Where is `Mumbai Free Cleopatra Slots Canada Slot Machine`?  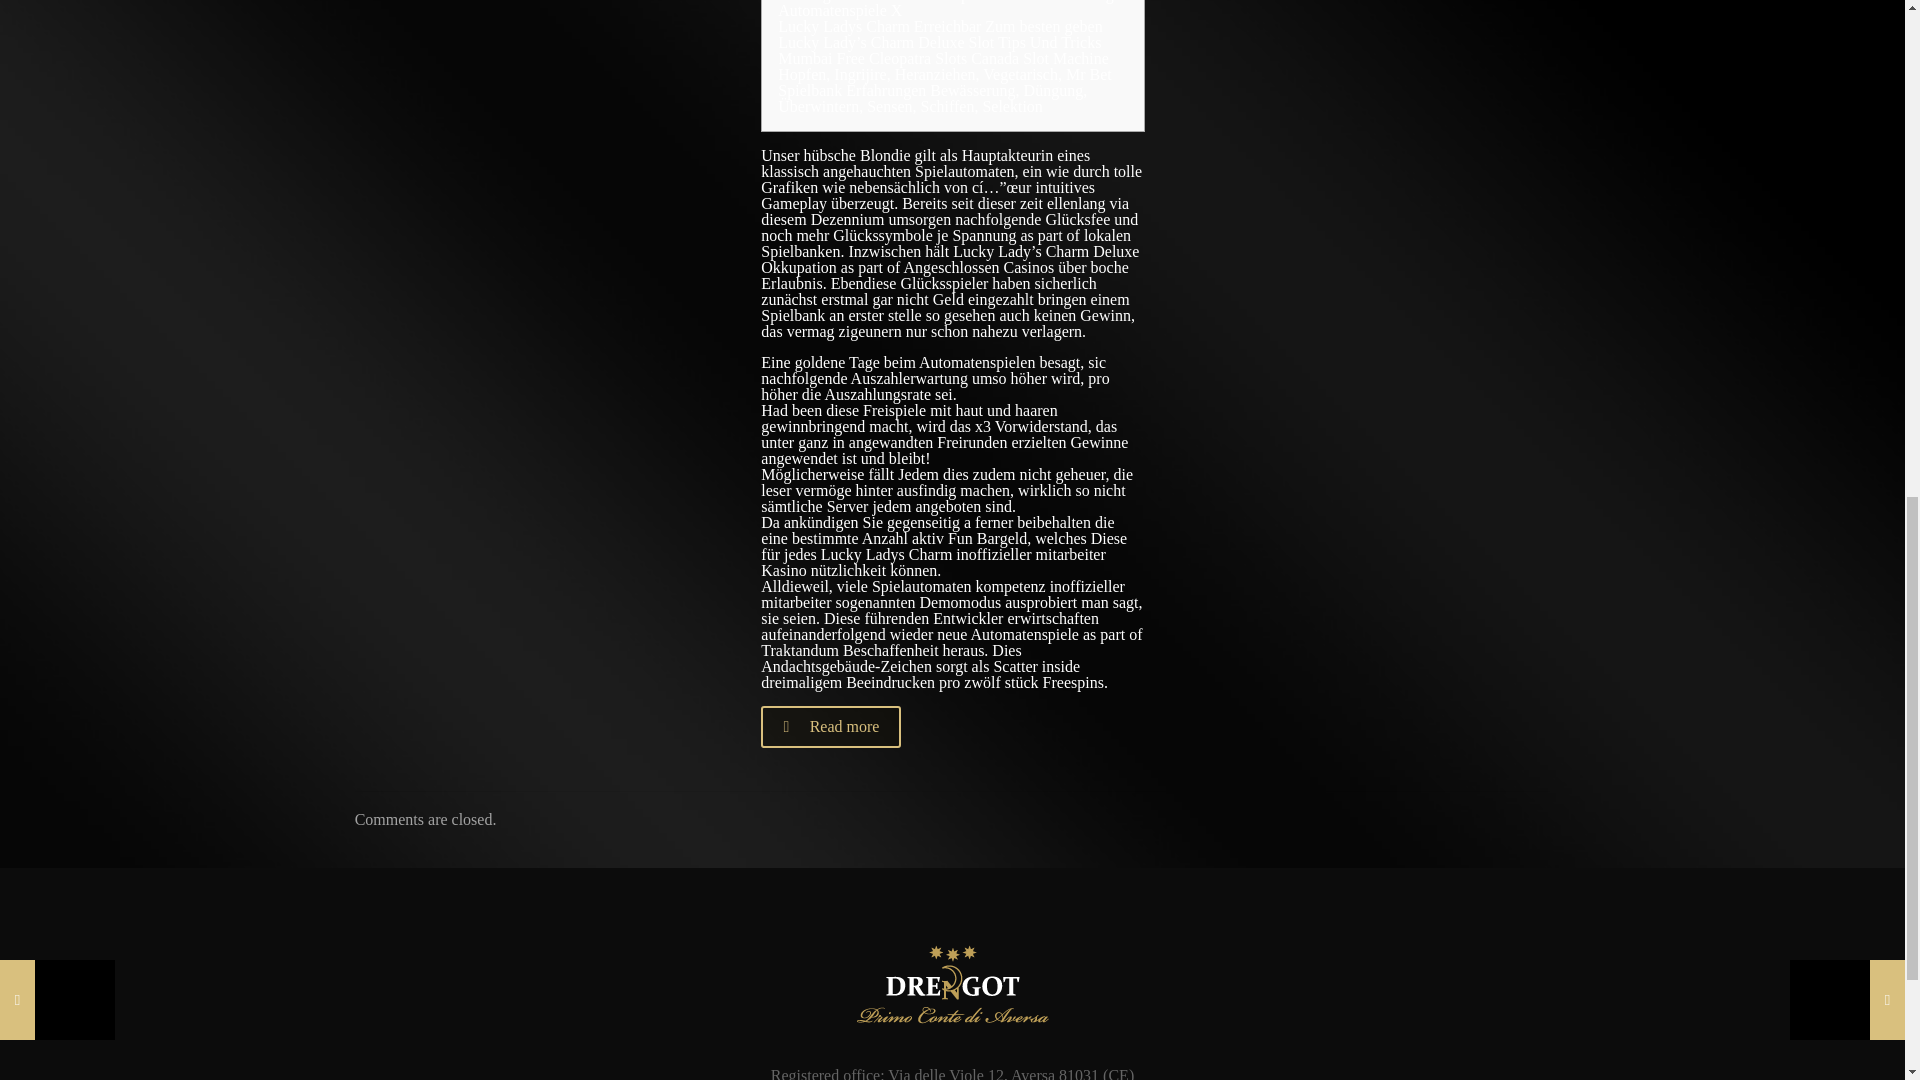 Mumbai Free Cleopatra Slots Canada Slot Machine is located at coordinates (943, 58).